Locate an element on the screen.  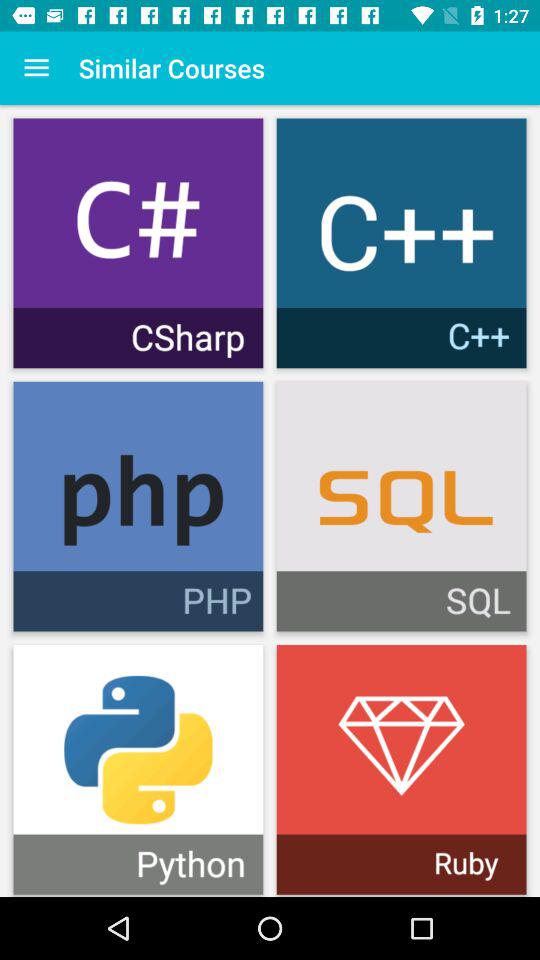
launch icon next to similar courses is located at coordinates (36, 68).